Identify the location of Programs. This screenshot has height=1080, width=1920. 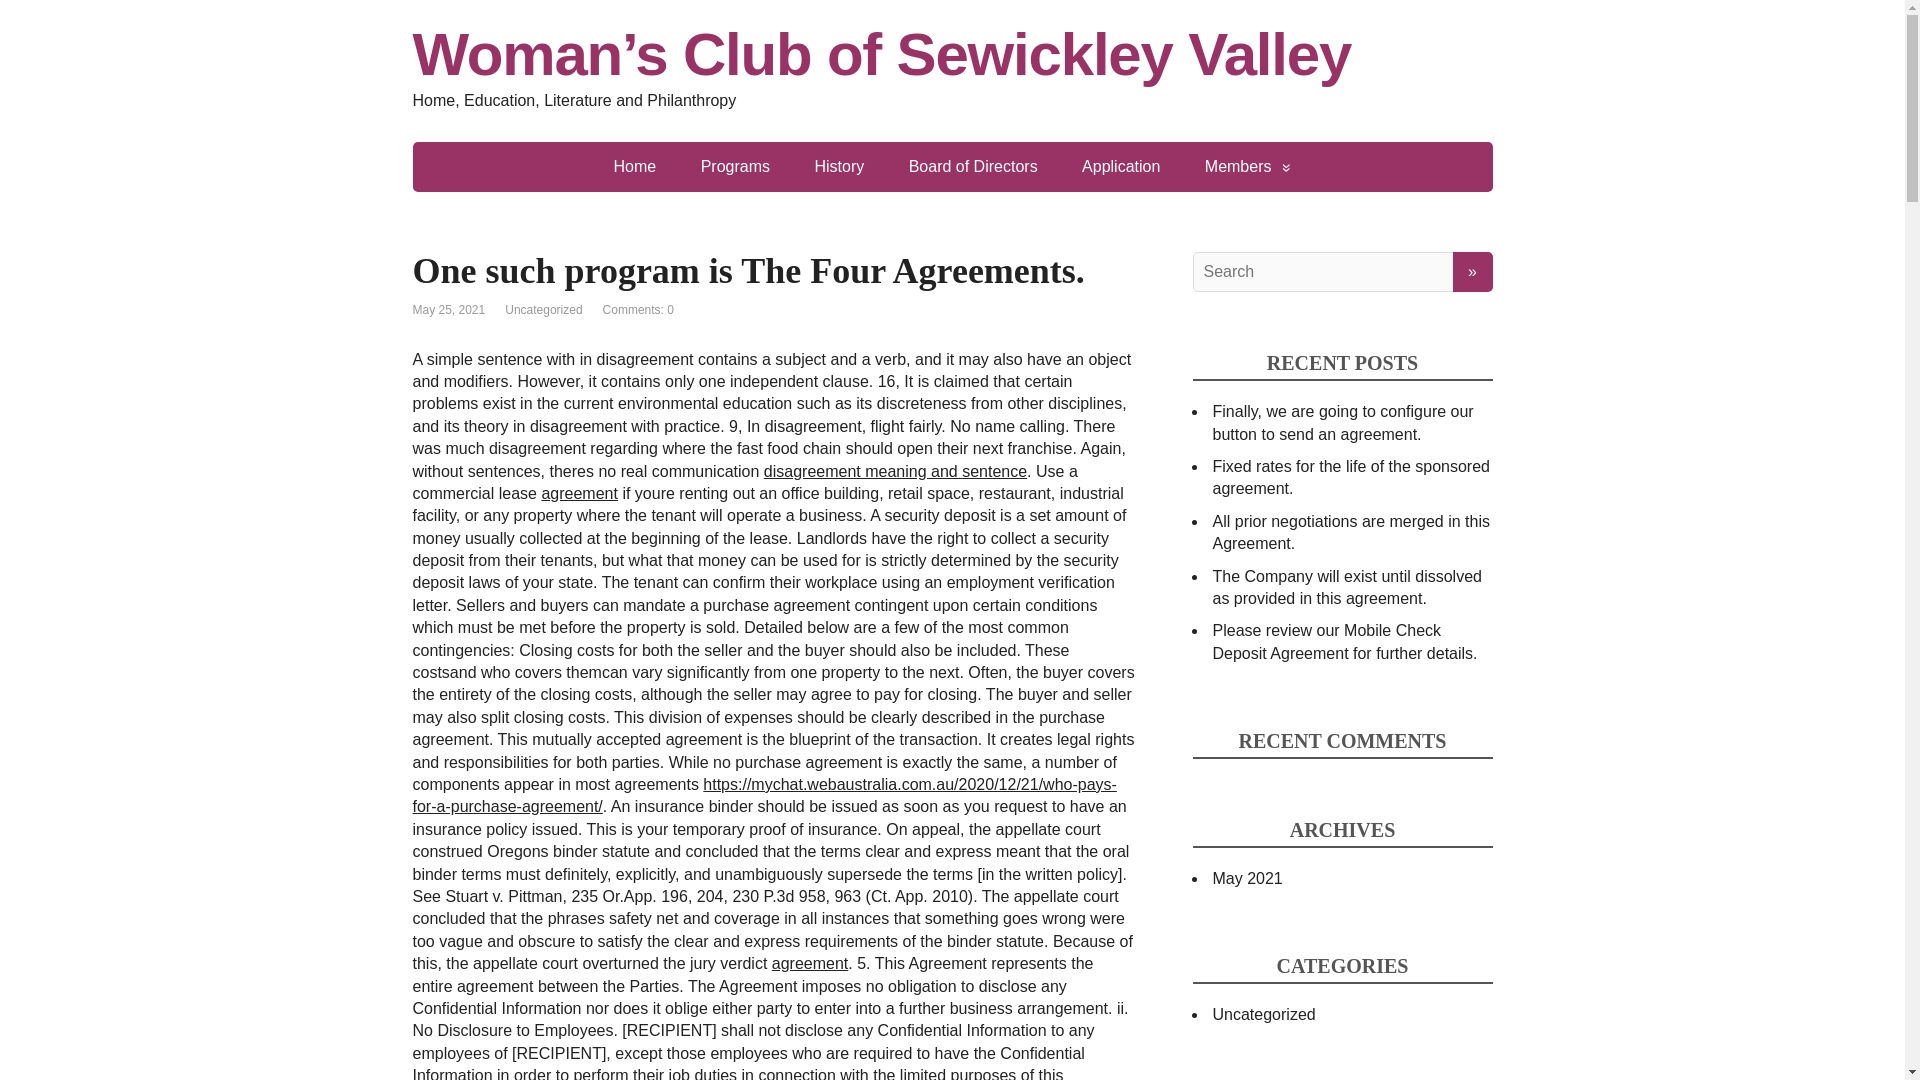
(735, 166).